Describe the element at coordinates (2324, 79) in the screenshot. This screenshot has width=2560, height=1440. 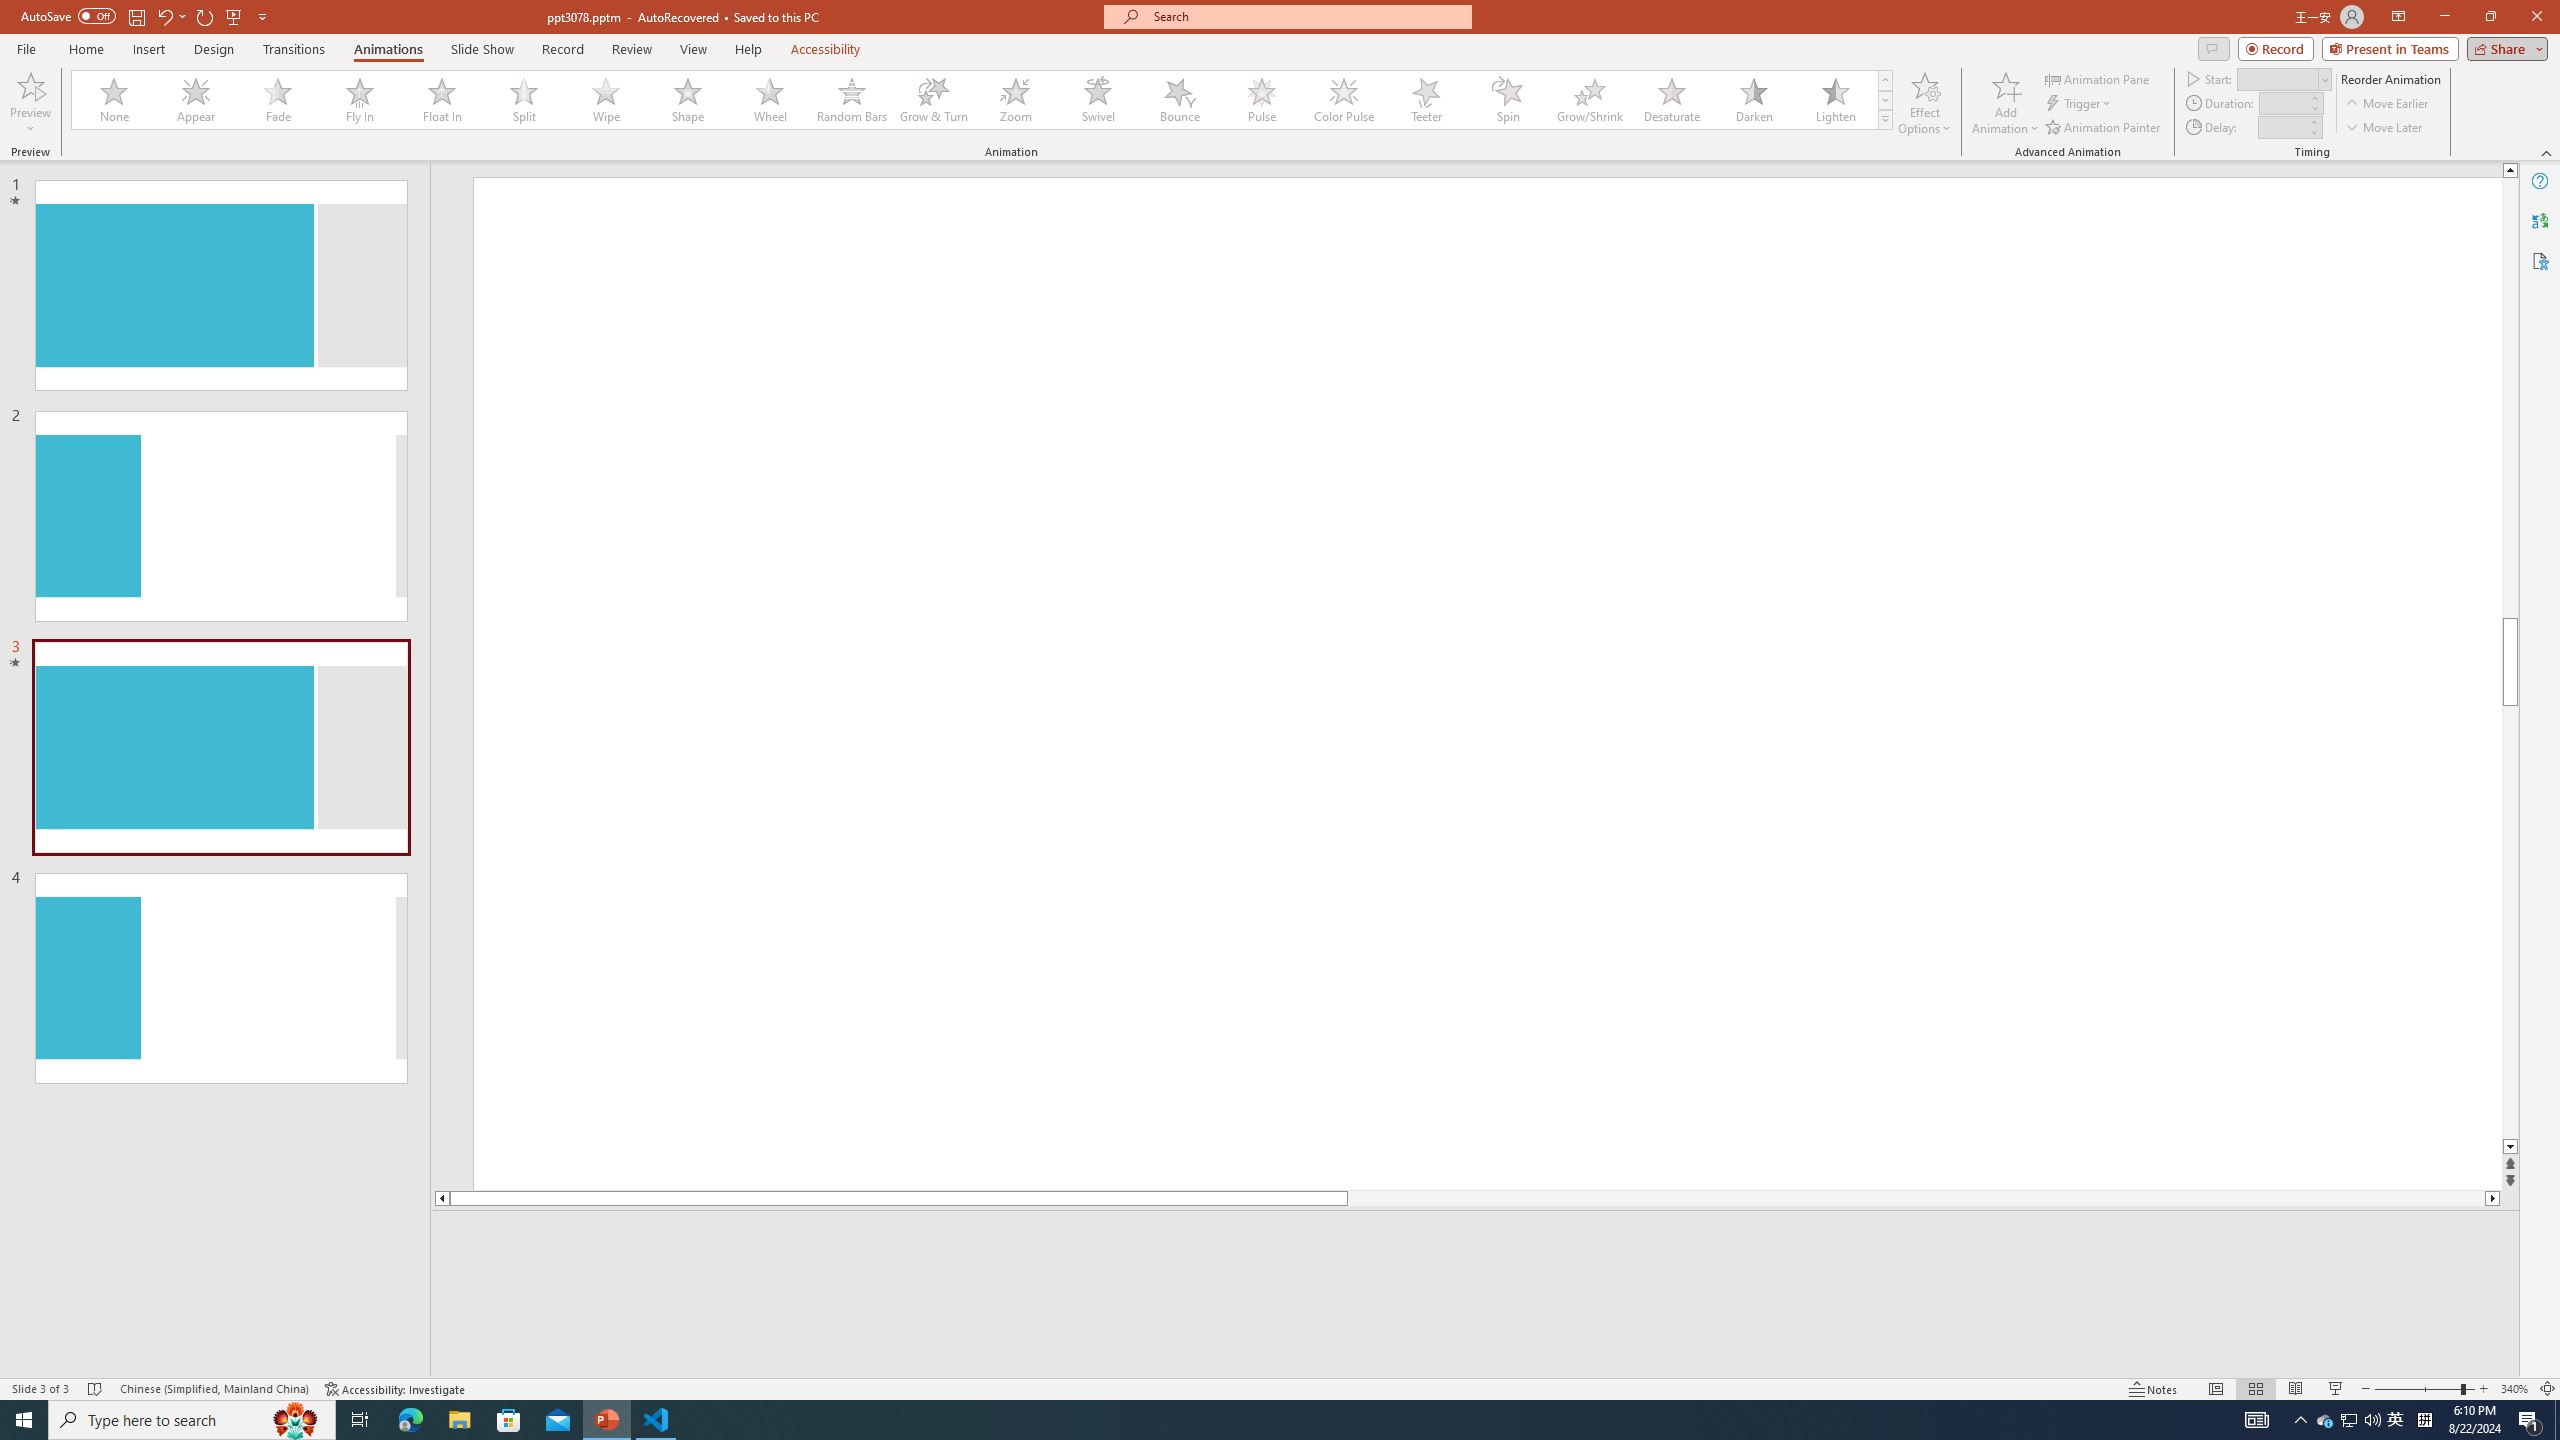
I see `Open` at that location.